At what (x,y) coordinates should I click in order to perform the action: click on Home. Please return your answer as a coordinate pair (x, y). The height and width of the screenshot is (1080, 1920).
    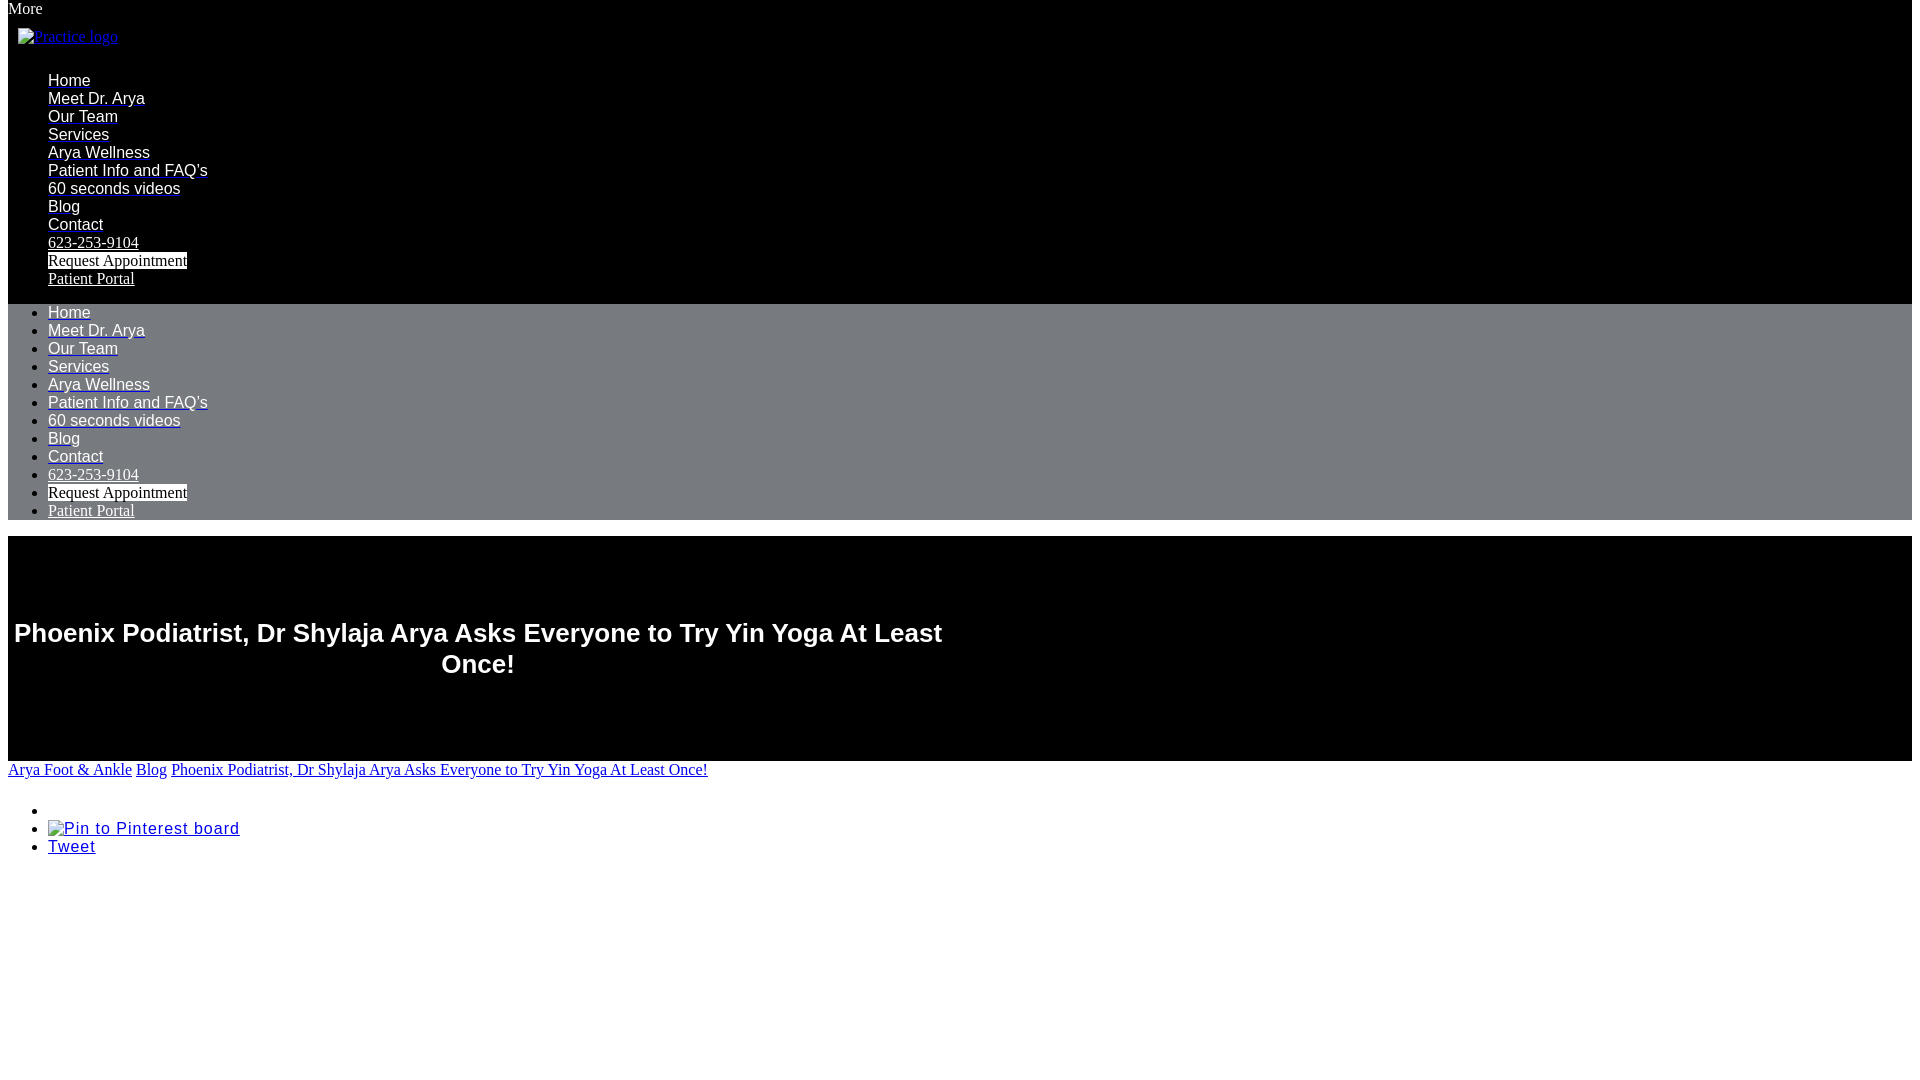
    Looking at the image, I should click on (69, 80).